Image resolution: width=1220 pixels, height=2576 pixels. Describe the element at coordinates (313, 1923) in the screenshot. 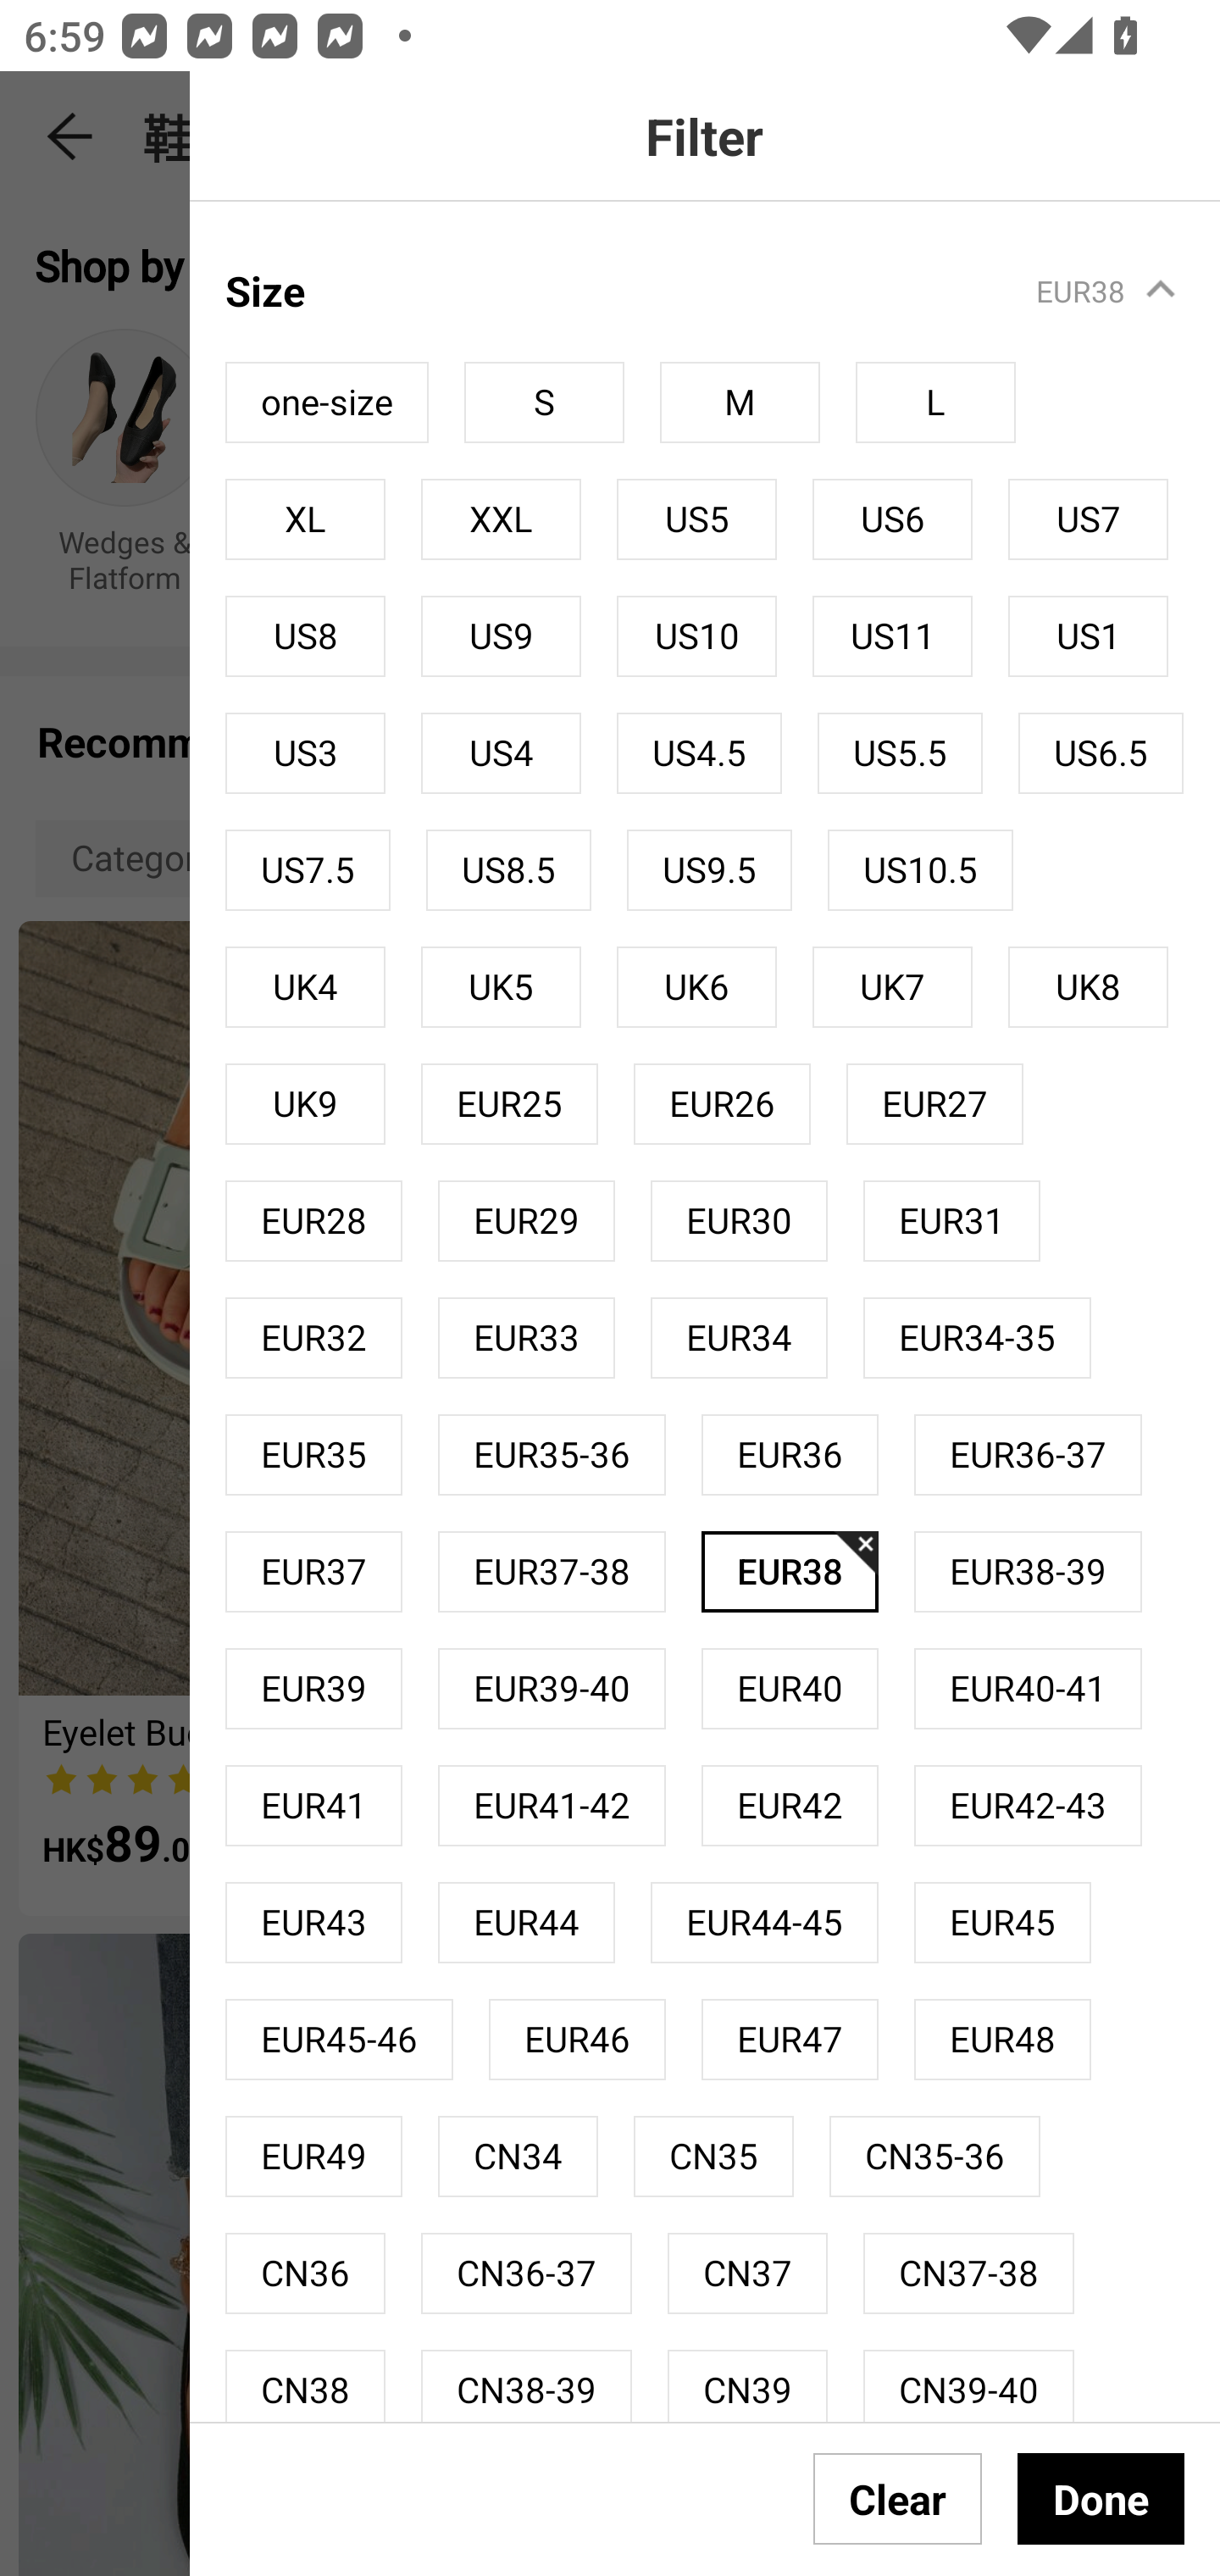

I see `EUR43` at that location.